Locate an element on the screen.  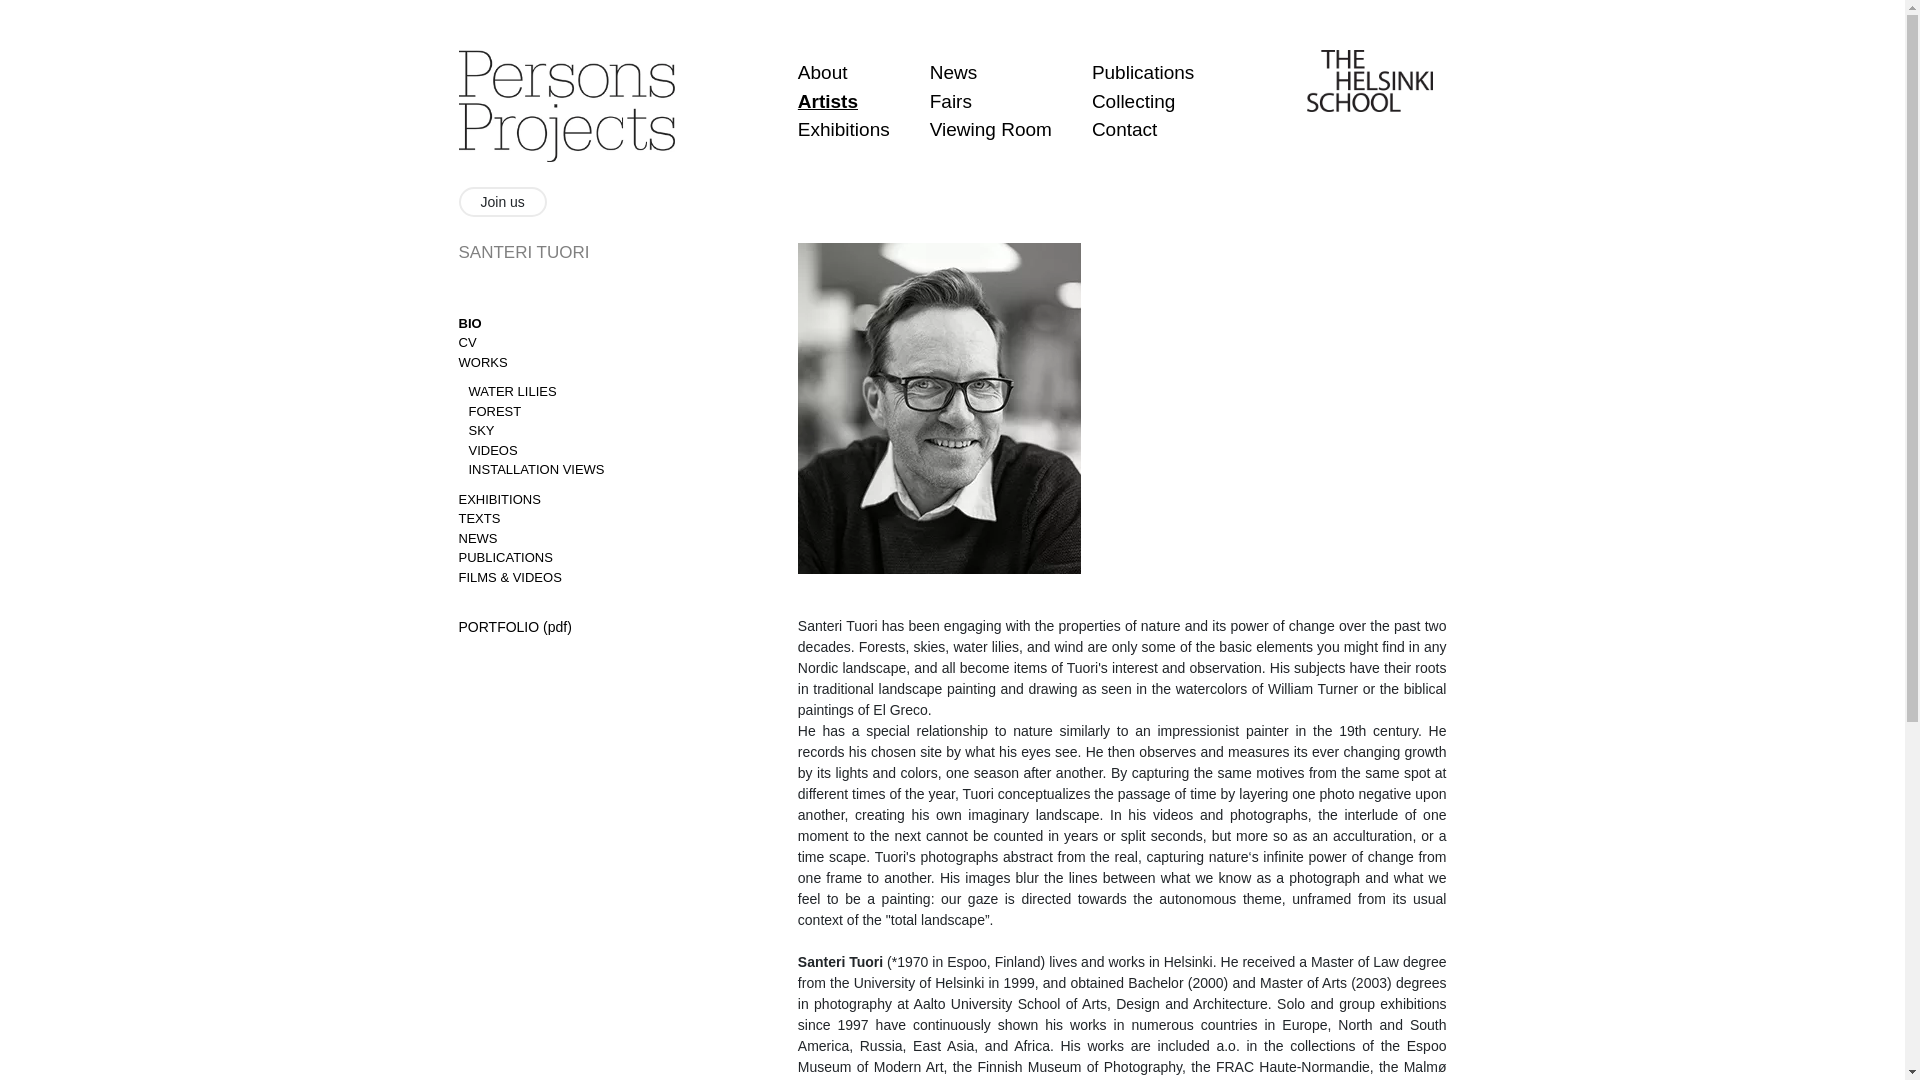
Fairs is located at coordinates (950, 100).